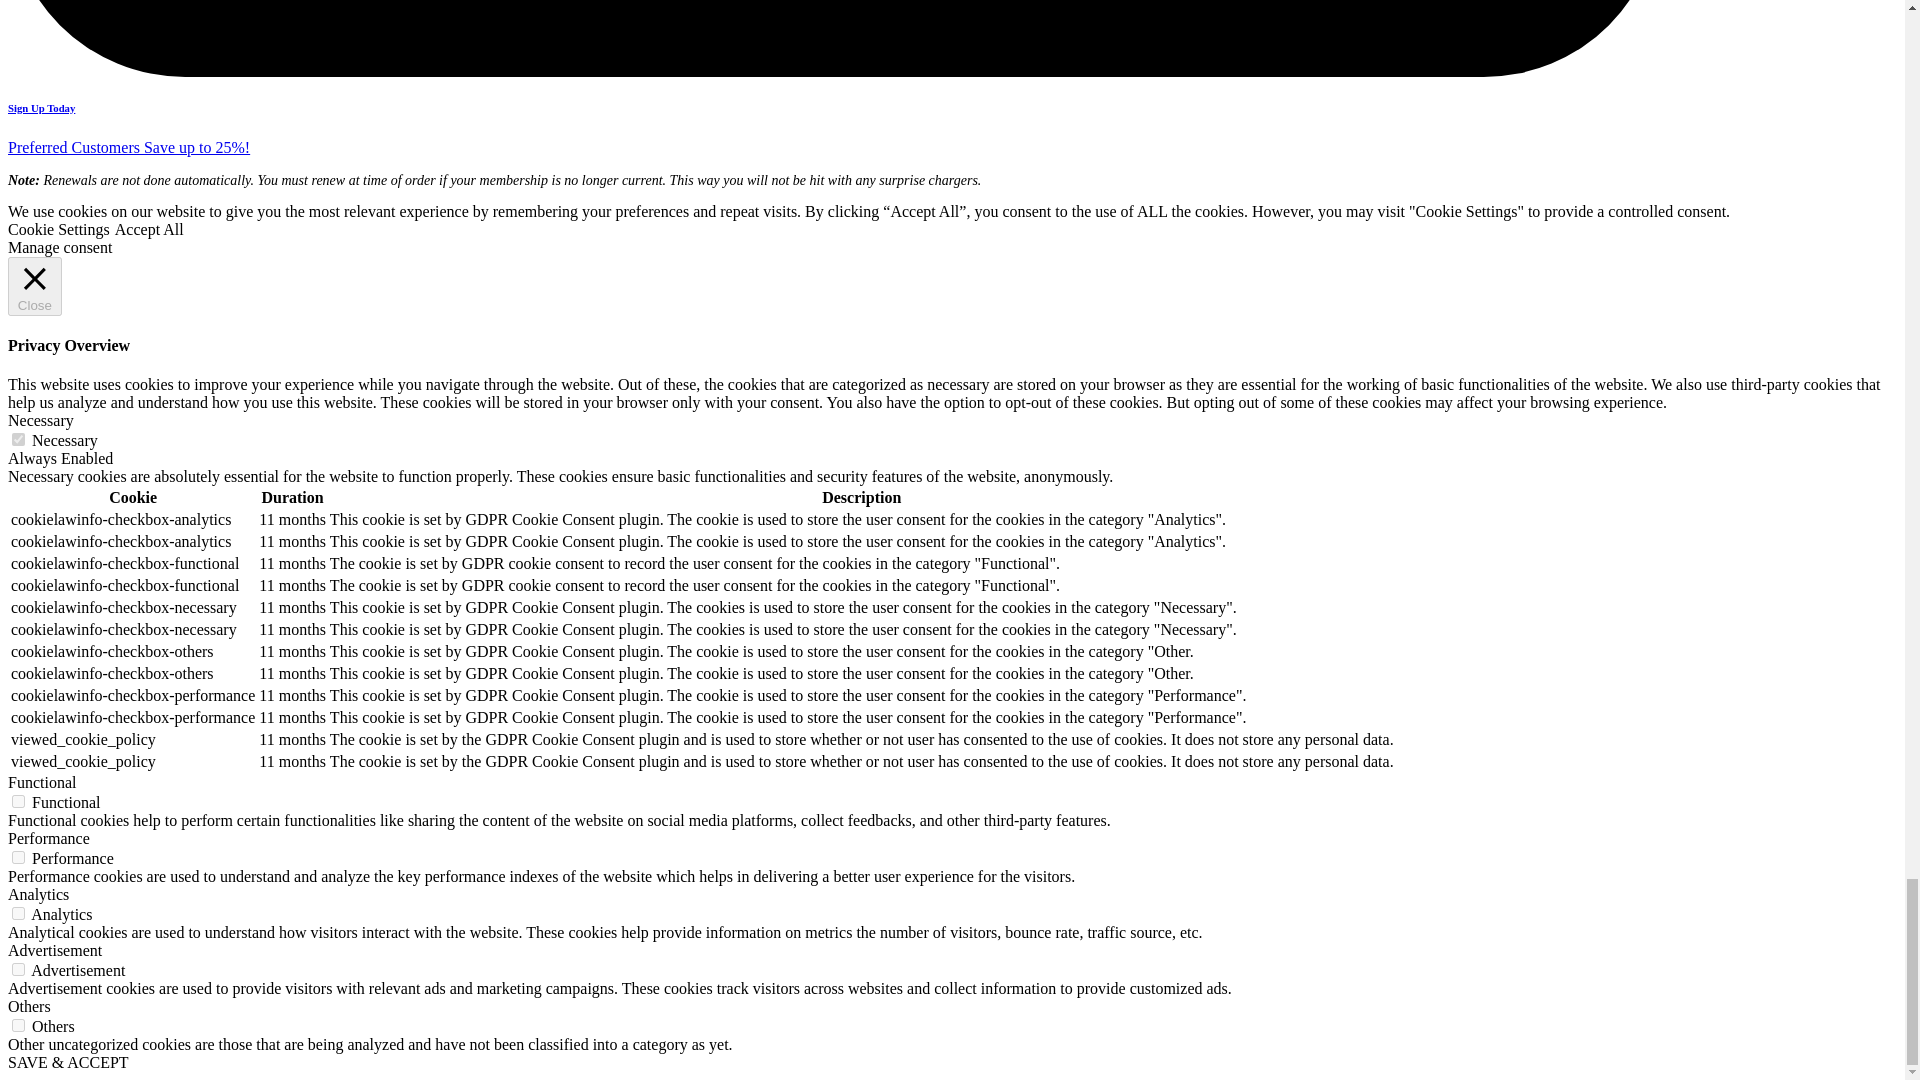 This screenshot has width=1920, height=1080. I want to click on Performance, so click(48, 838).